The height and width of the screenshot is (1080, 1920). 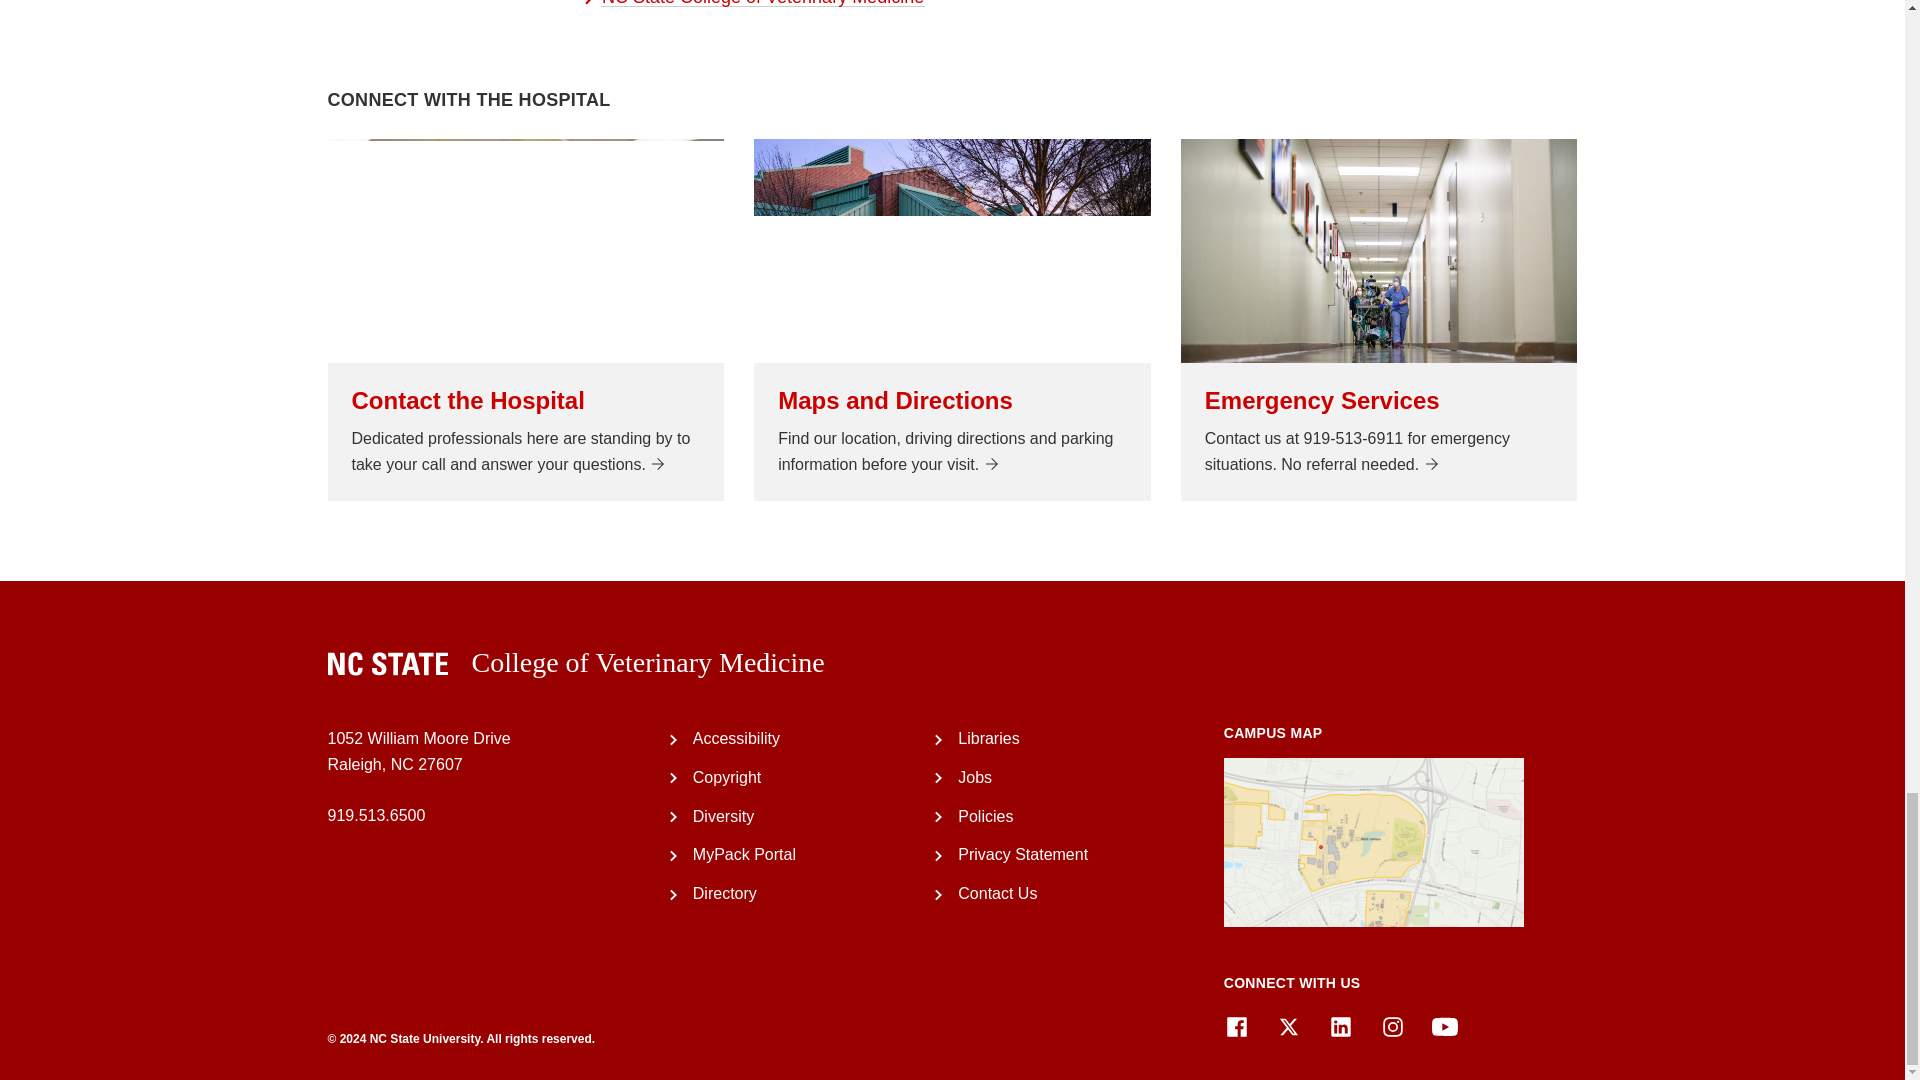 What do you see at coordinates (1340, 1027) in the screenshot?
I see `LinkedIn` at bounding box center [1340, 1027].